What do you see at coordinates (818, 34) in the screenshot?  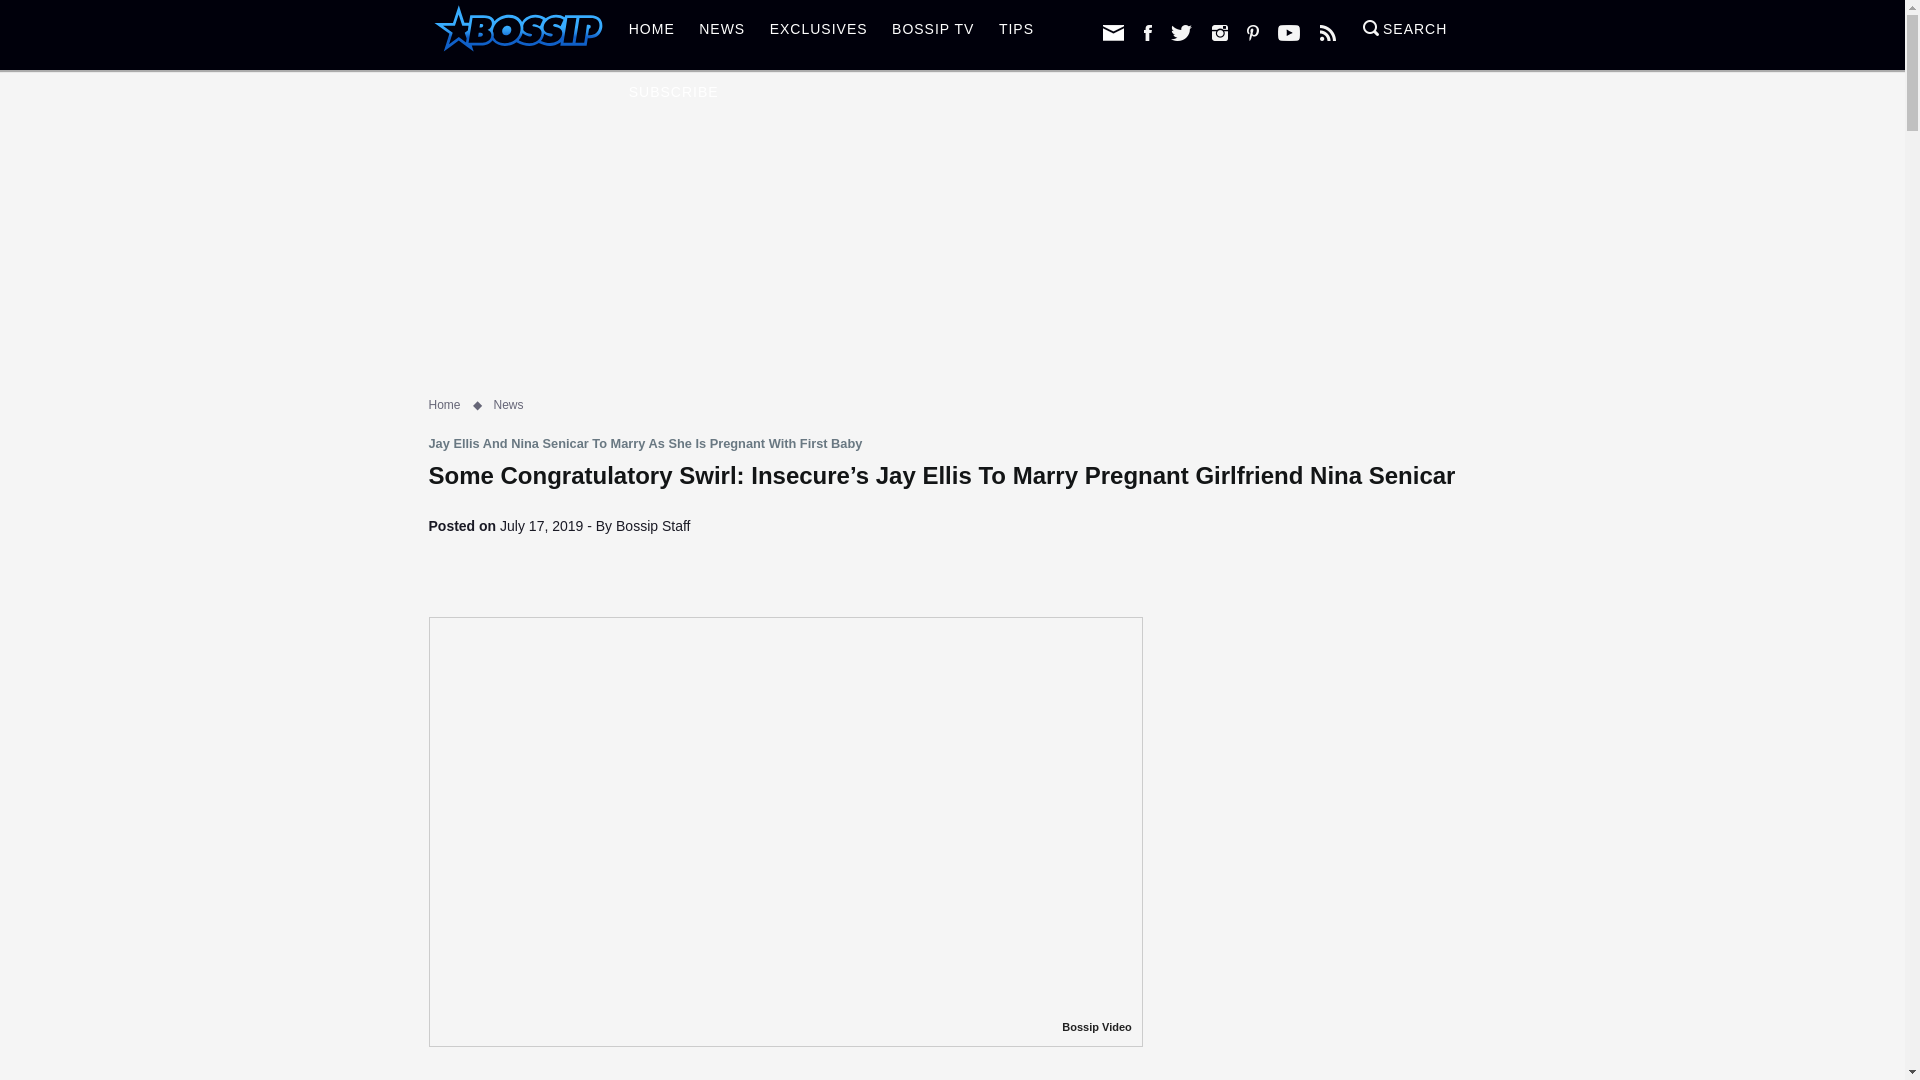 I see `EXCLUSIVES` at bounding box center [818, 34].